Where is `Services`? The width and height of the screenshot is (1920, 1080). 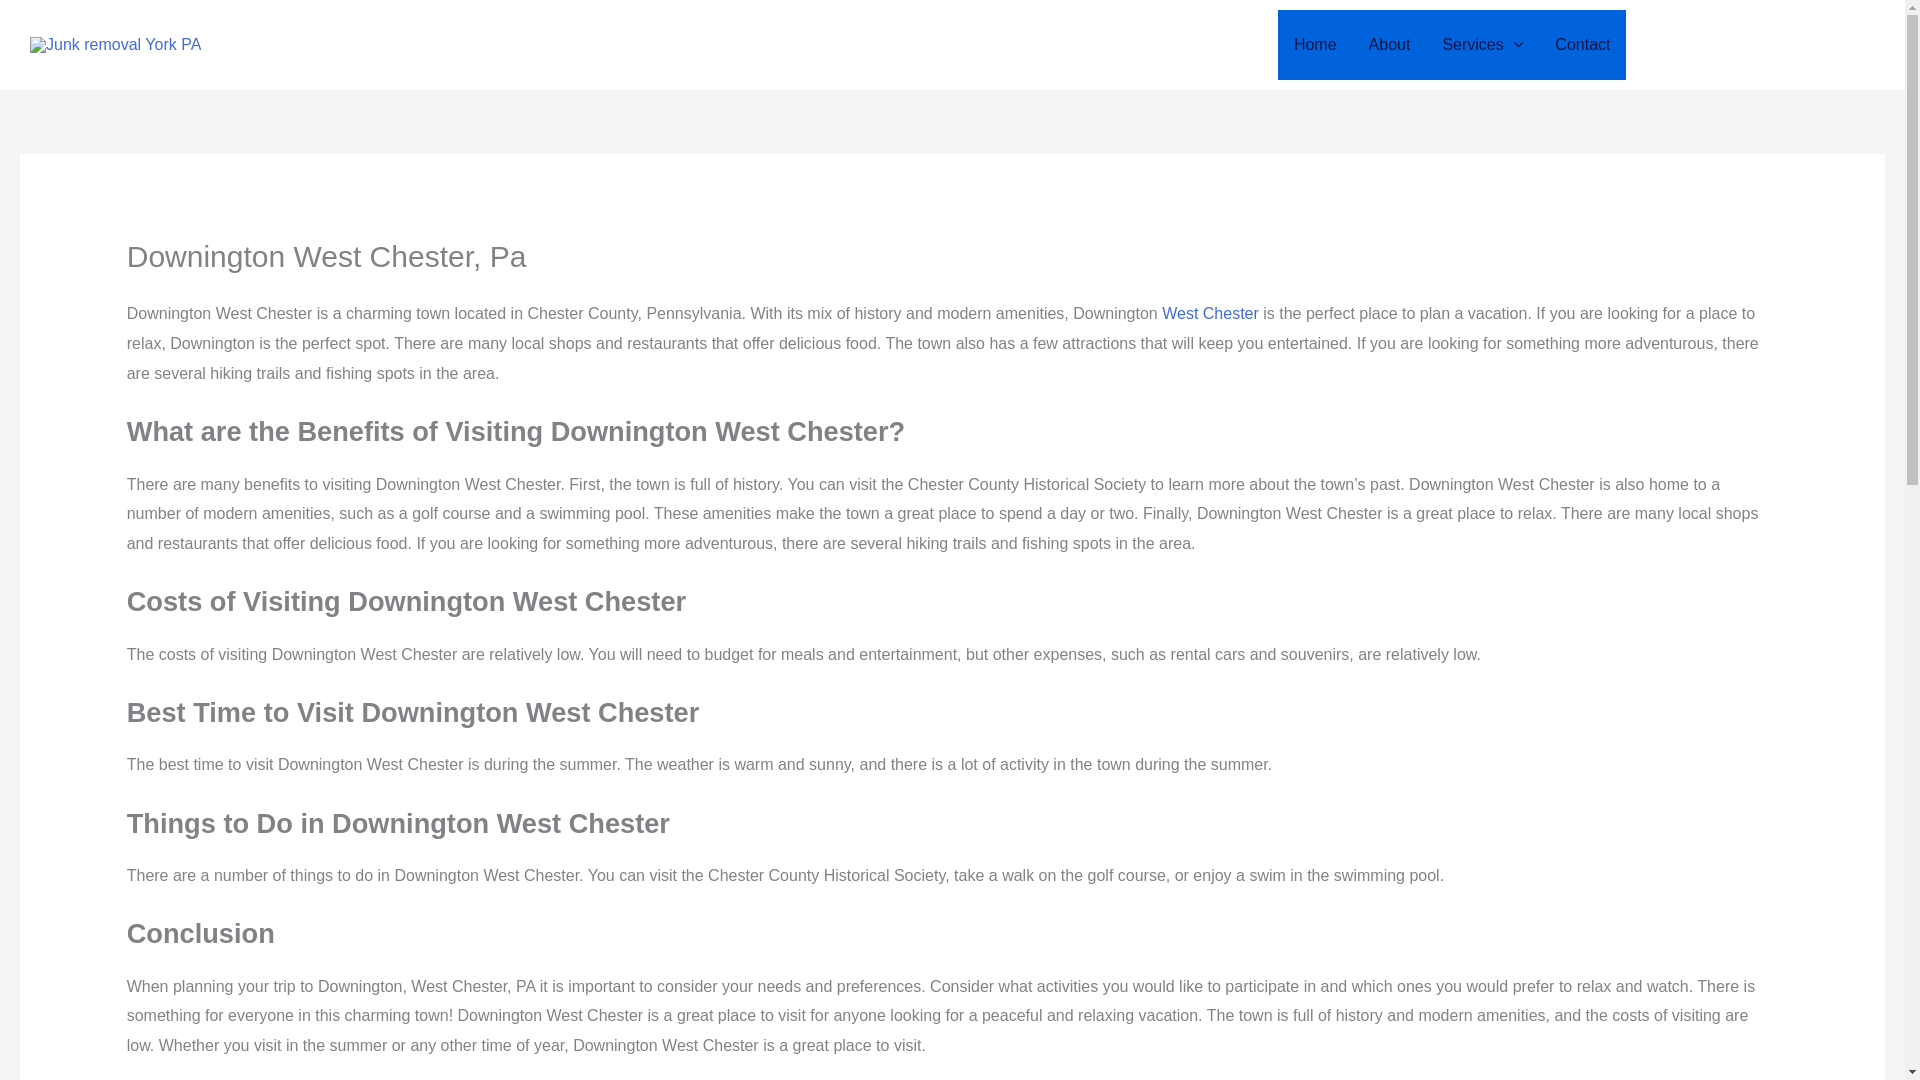 Services is located at coordinates (1482, 44).